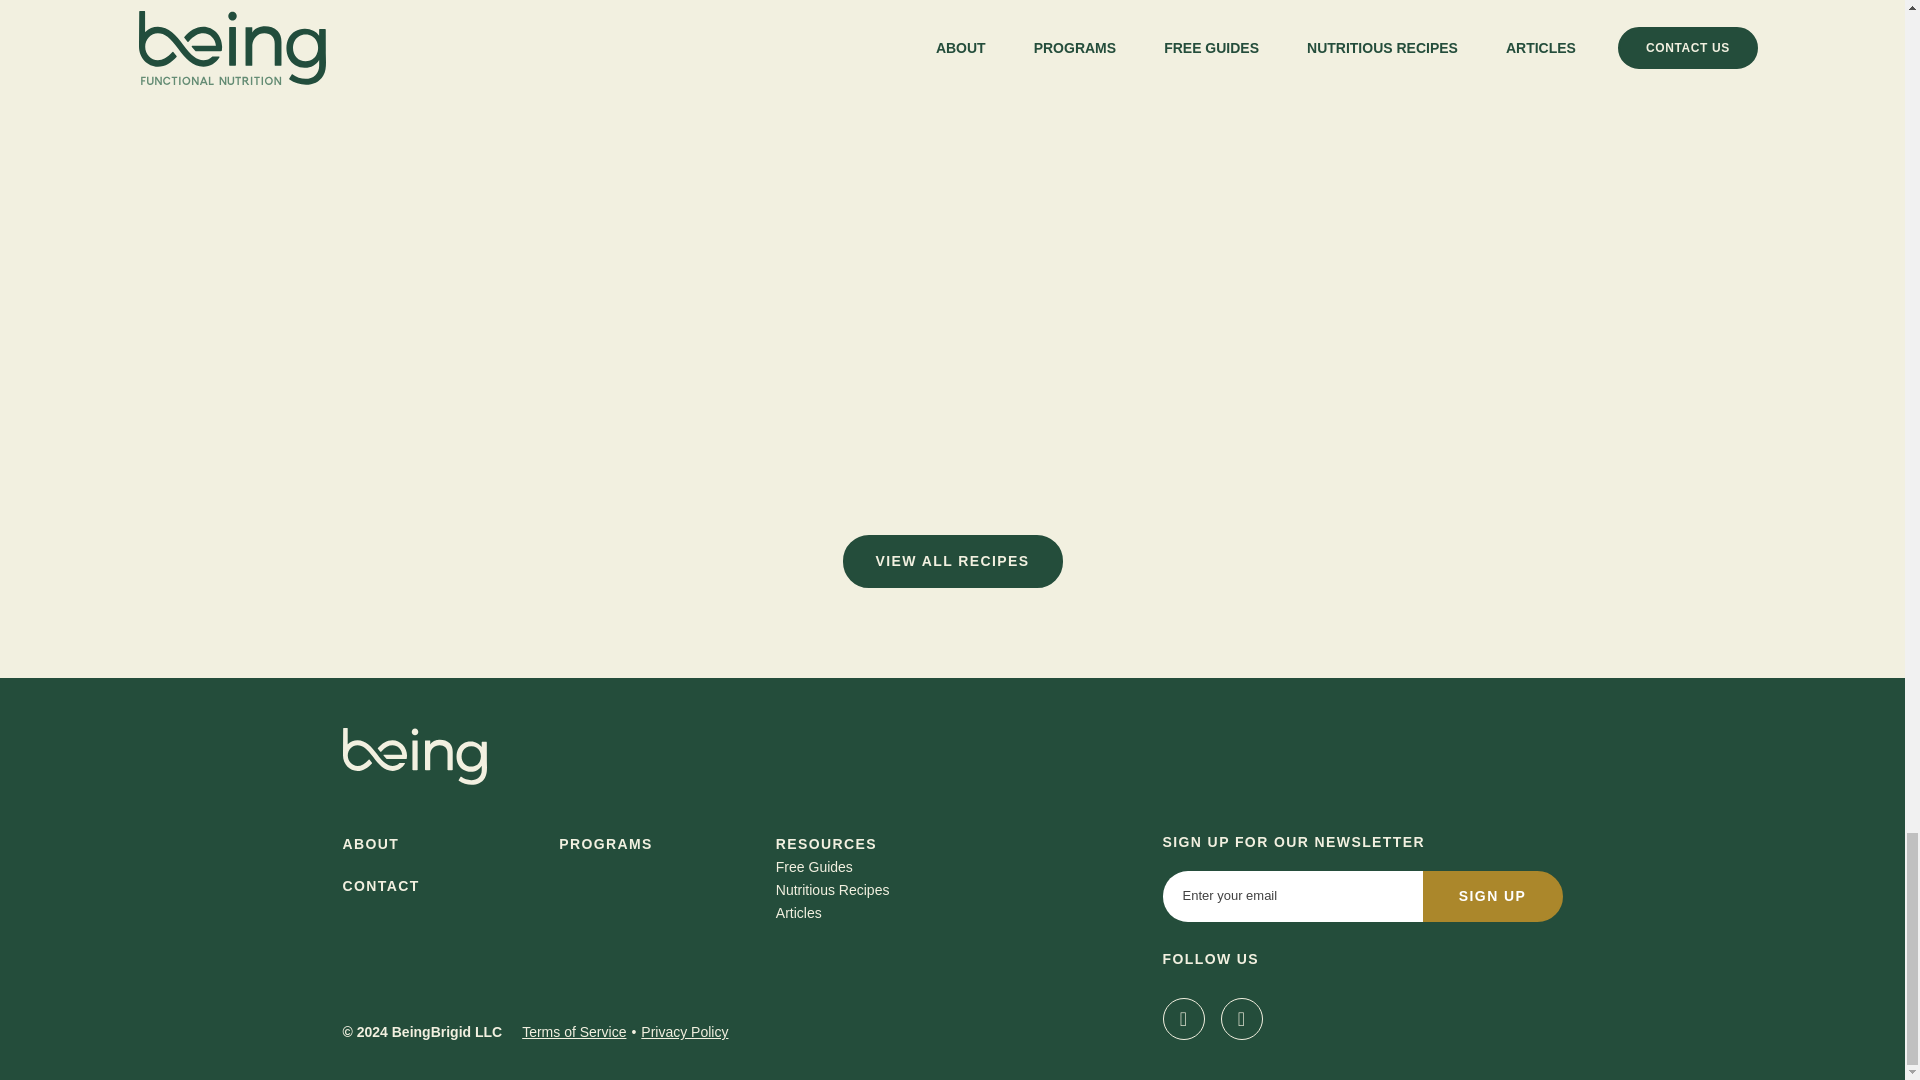  I want to click on CONTACT, so click(380, 886).